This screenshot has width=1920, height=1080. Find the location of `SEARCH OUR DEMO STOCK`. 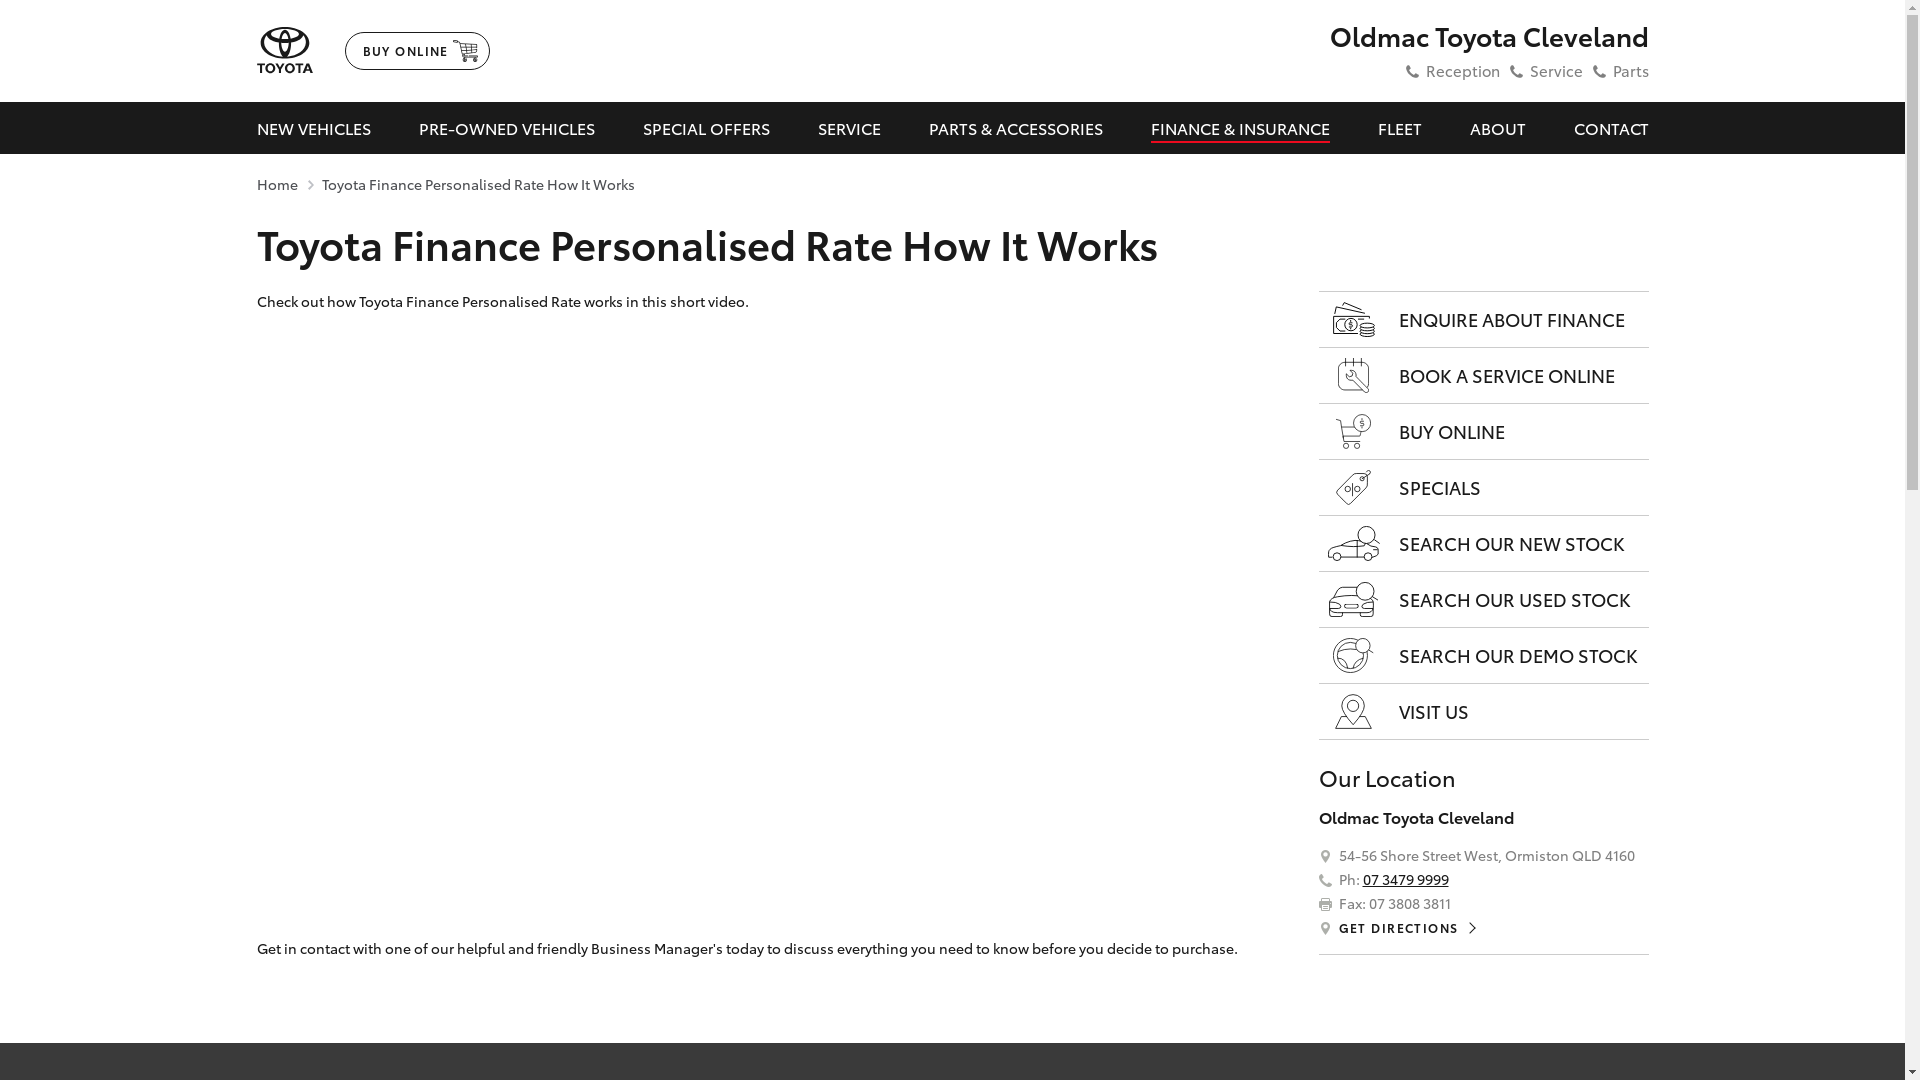

SEARCH OUR DEMO STOCK is located at coordinates (1483, 656).